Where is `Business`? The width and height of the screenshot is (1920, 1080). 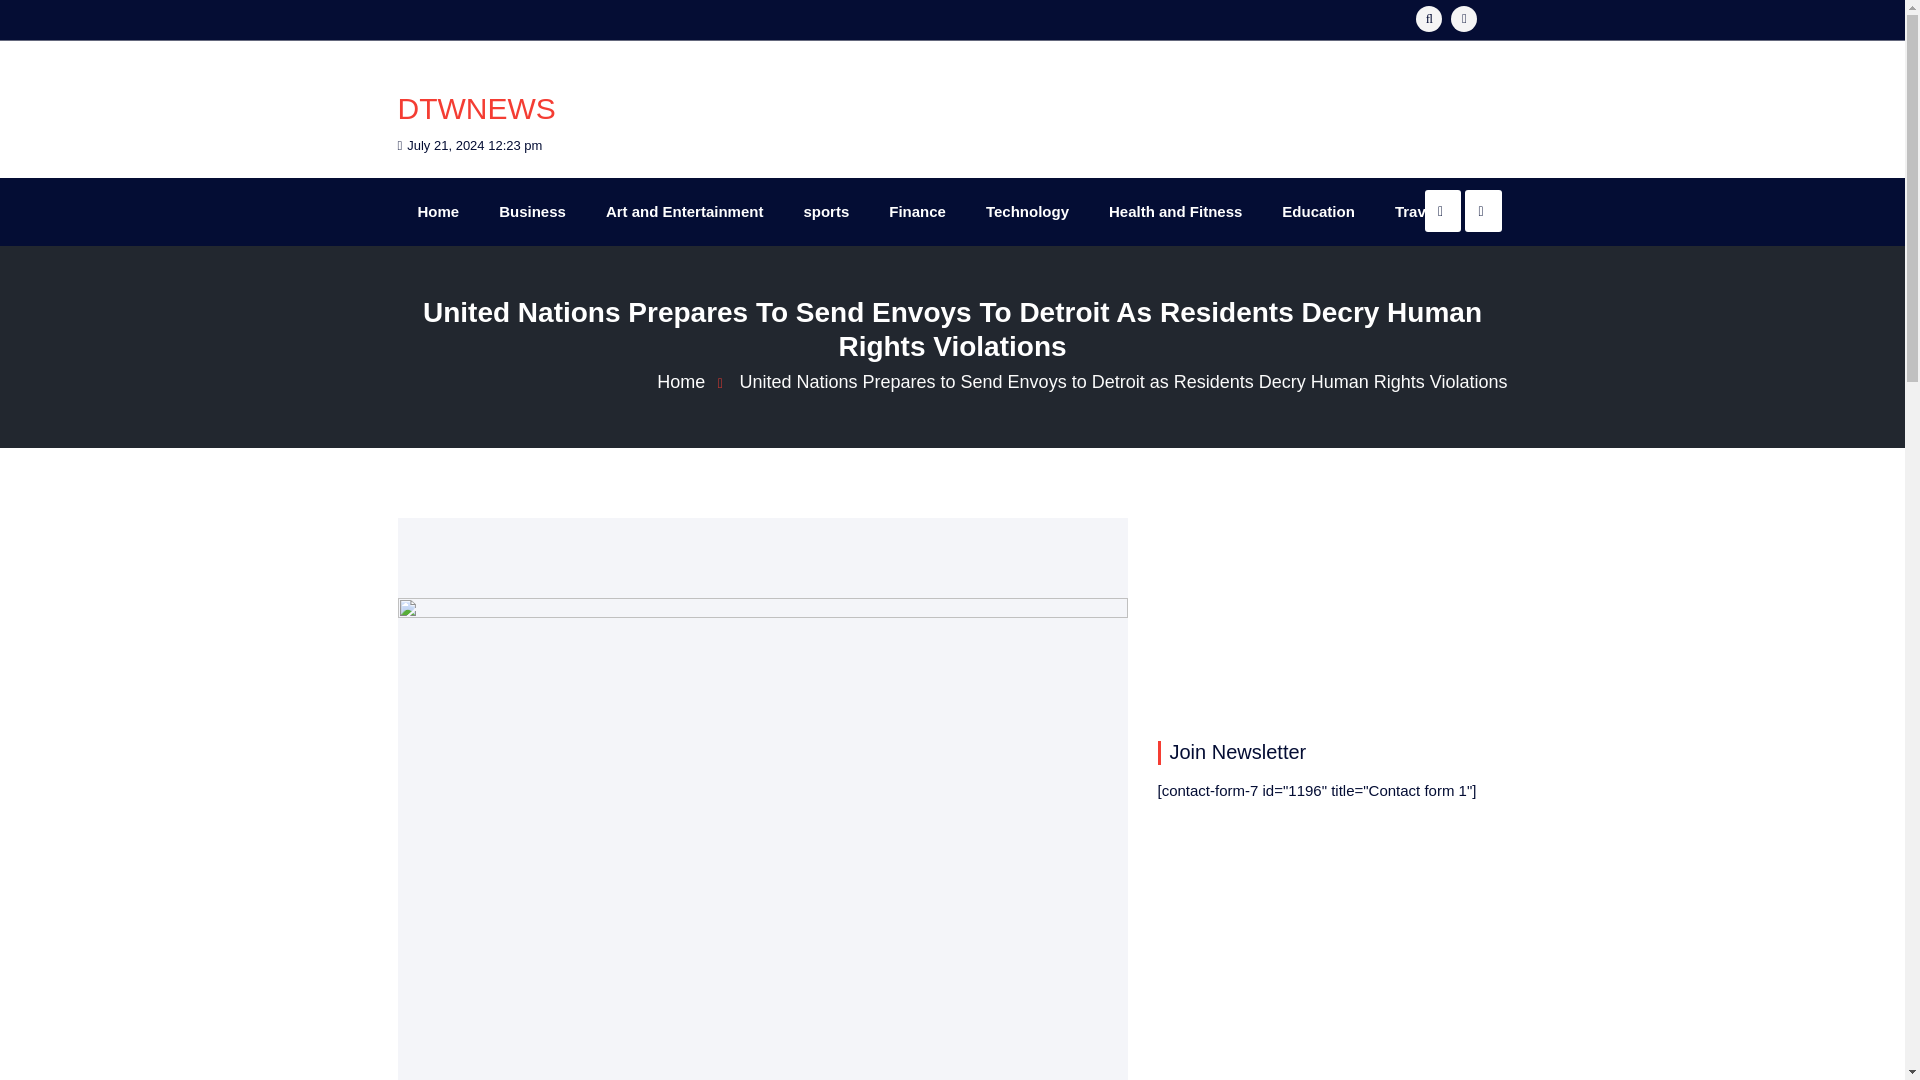
Business is located at coordinates (532, 212).